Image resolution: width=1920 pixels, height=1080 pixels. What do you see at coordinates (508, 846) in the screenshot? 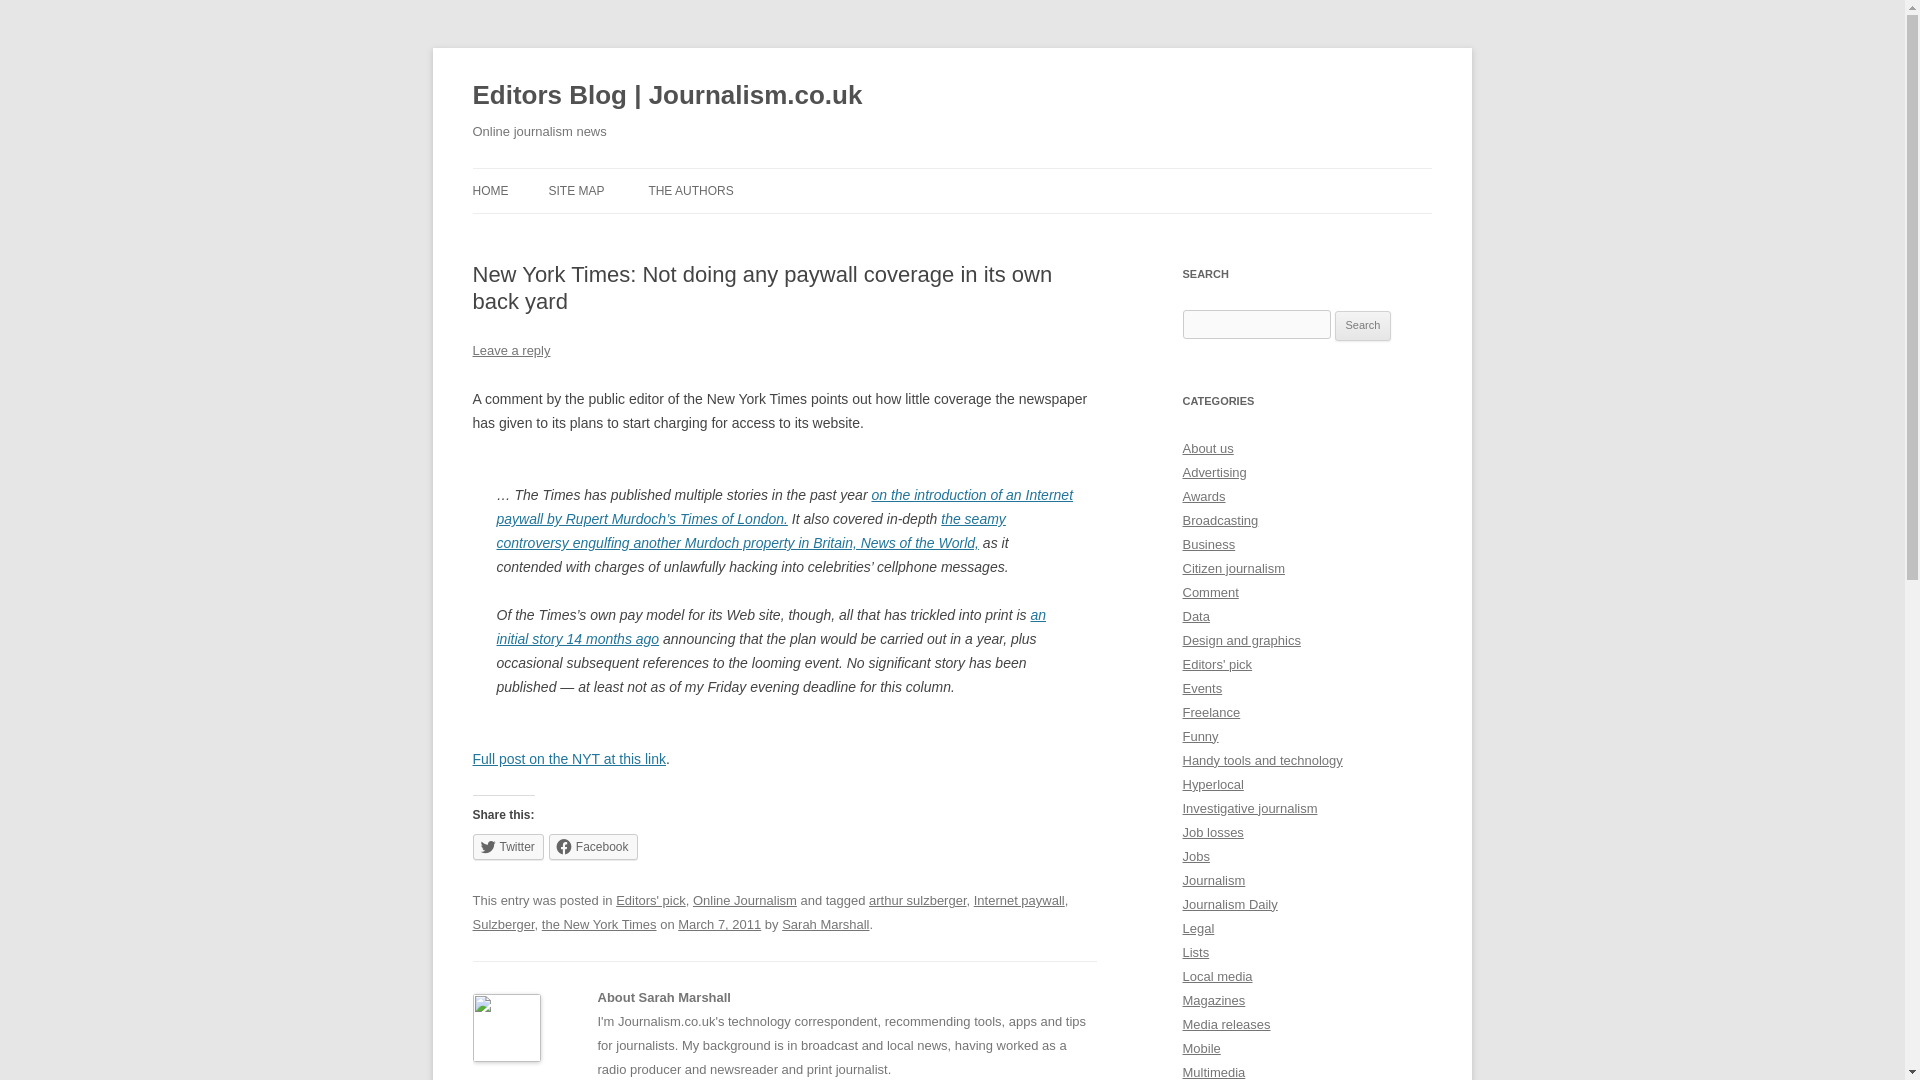
I see `Twitter` at bounding box center [508, 846].